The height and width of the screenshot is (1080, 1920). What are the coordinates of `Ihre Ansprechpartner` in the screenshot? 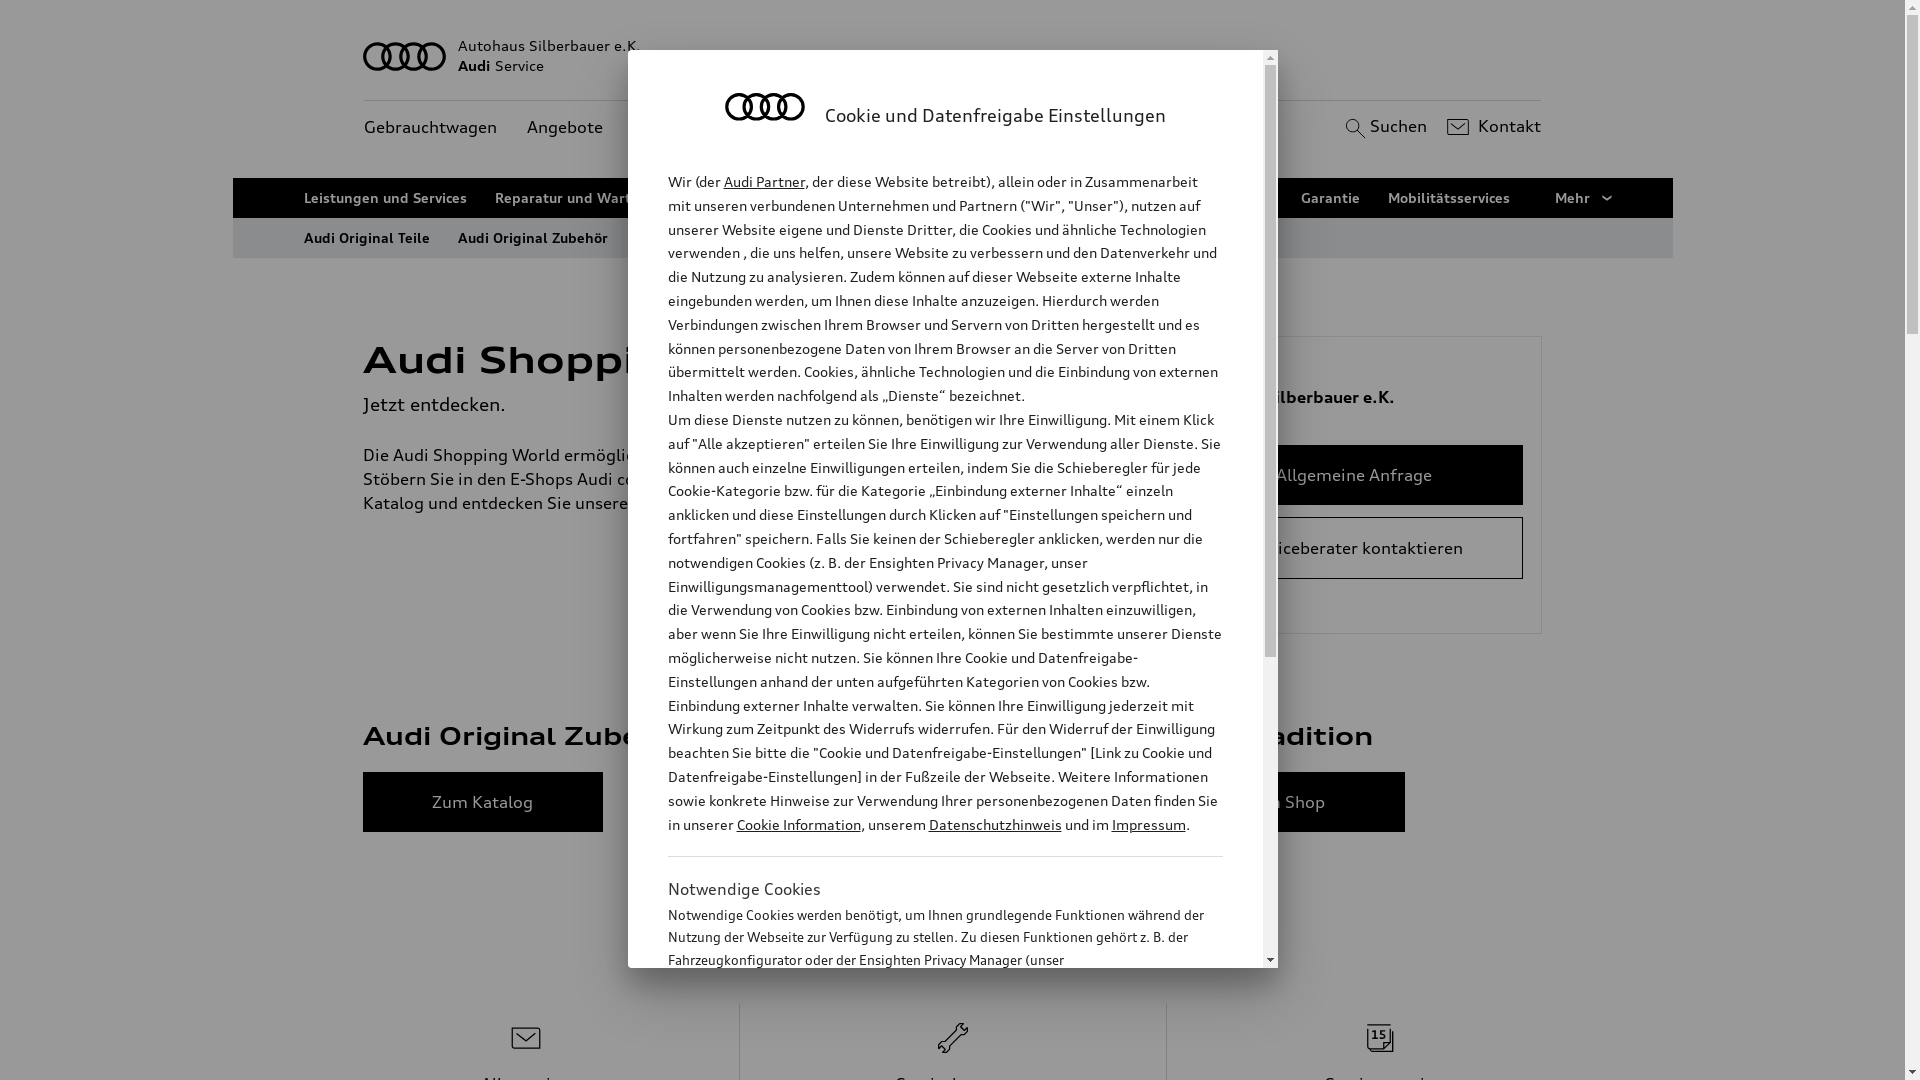 It's located at (1066, 198).